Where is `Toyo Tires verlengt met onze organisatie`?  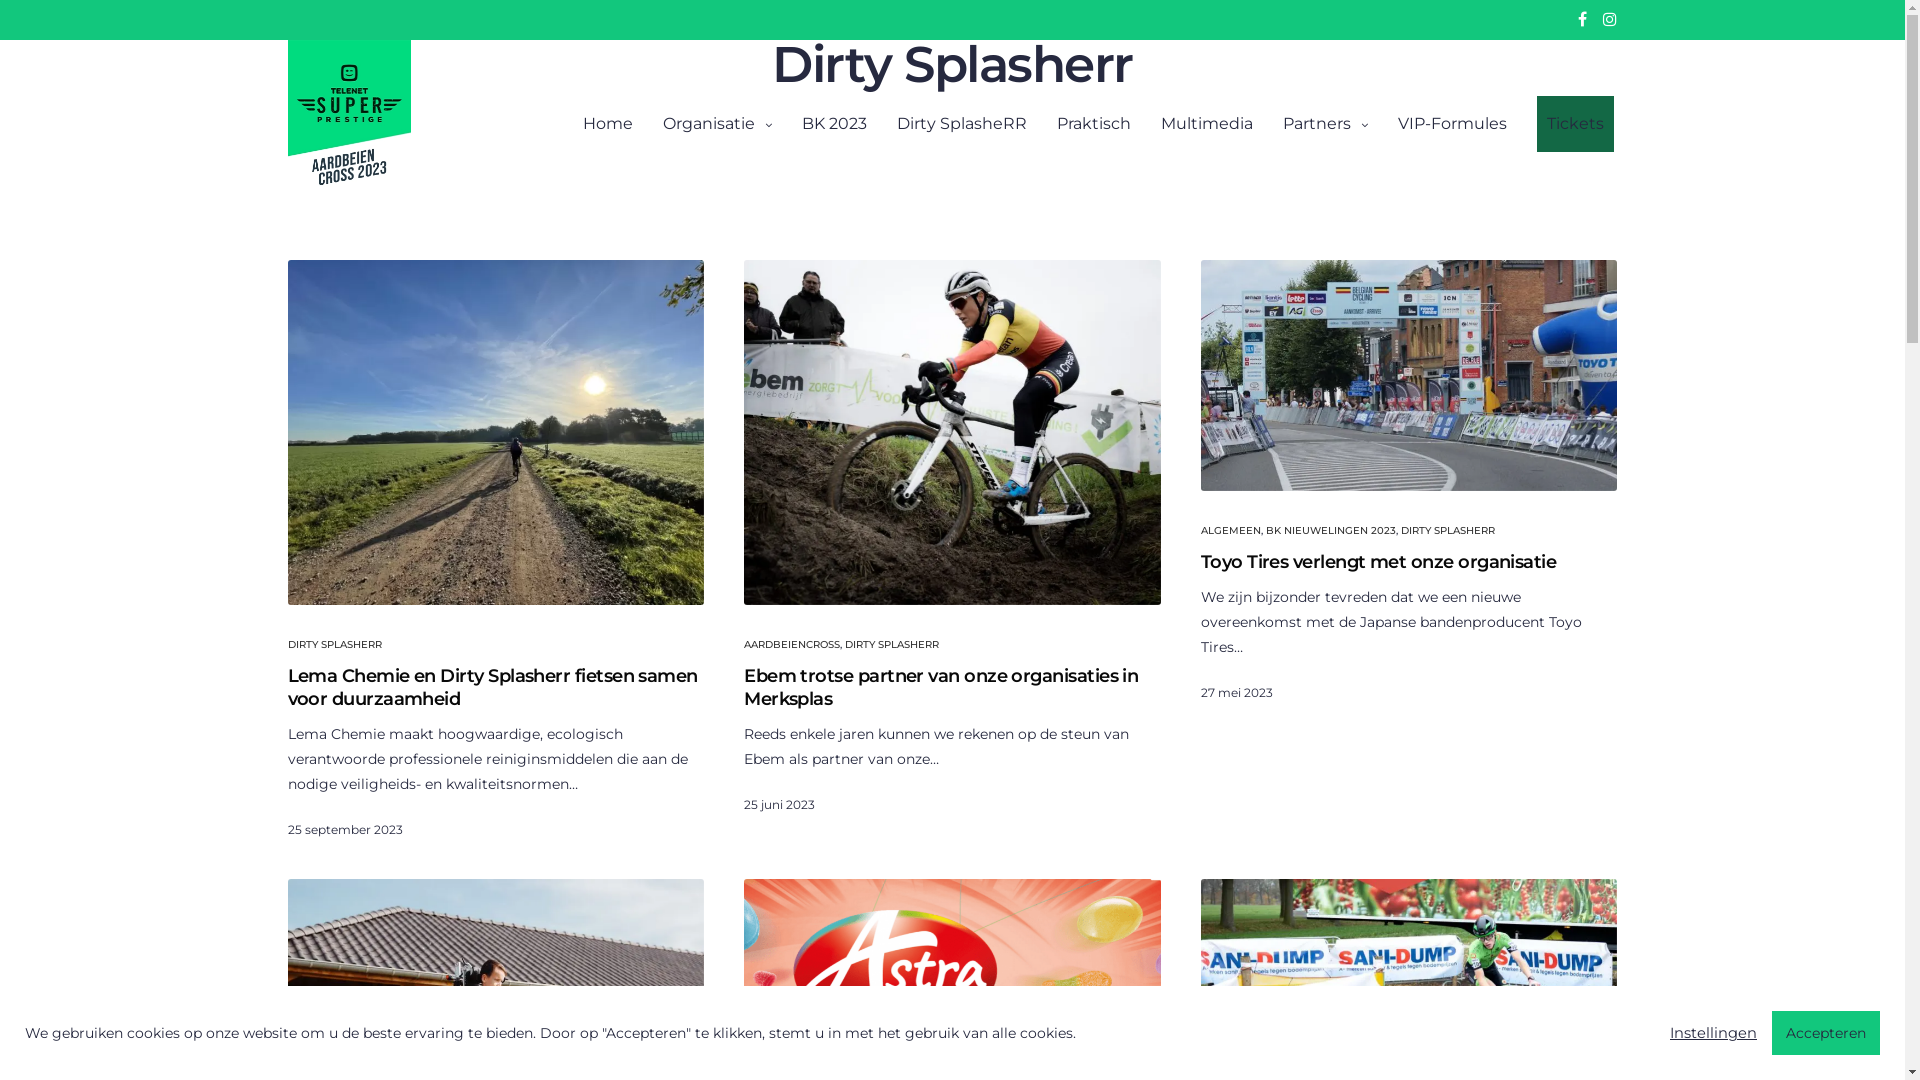 Toyo Tires verlengt met onze organisatie is located at coordinates (1410, 562).